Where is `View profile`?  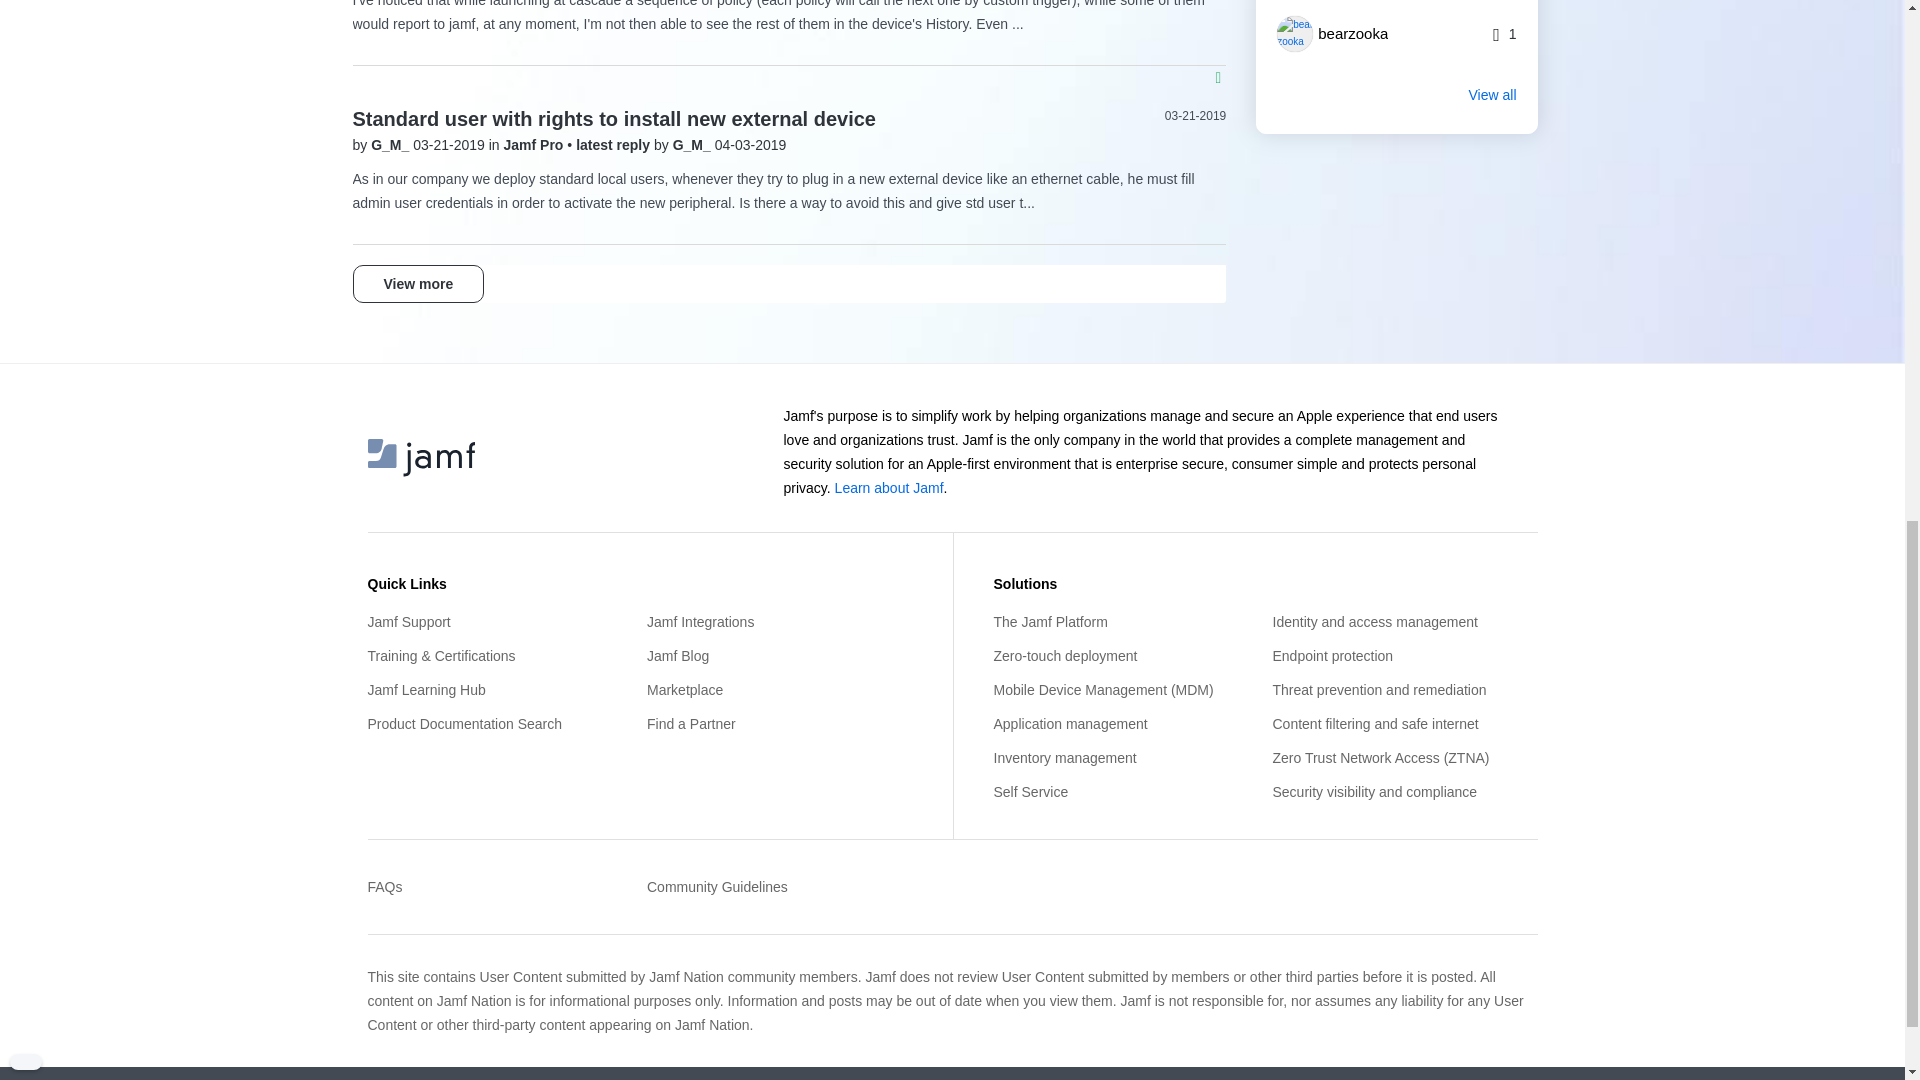
View profile is located at coordinates (694, 145).